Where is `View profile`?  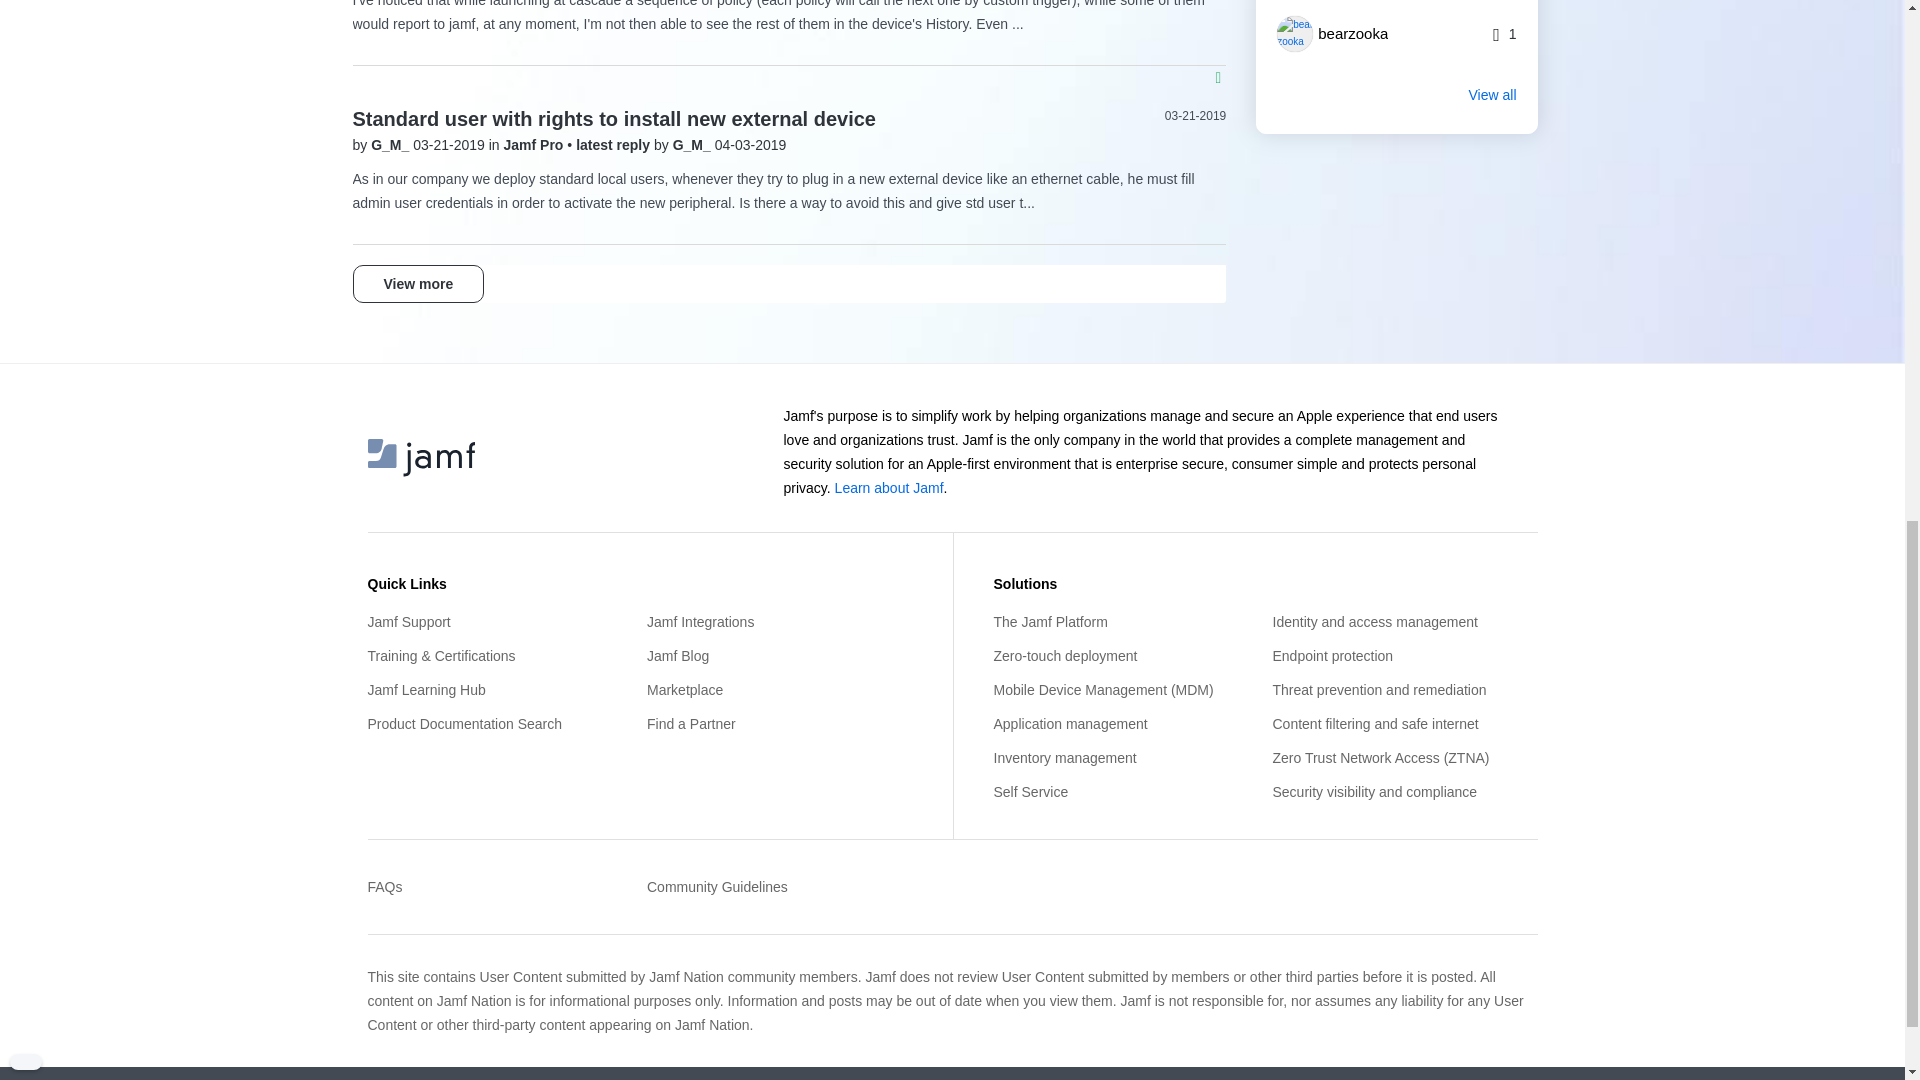
View profile is located at coordinates (694, 145).